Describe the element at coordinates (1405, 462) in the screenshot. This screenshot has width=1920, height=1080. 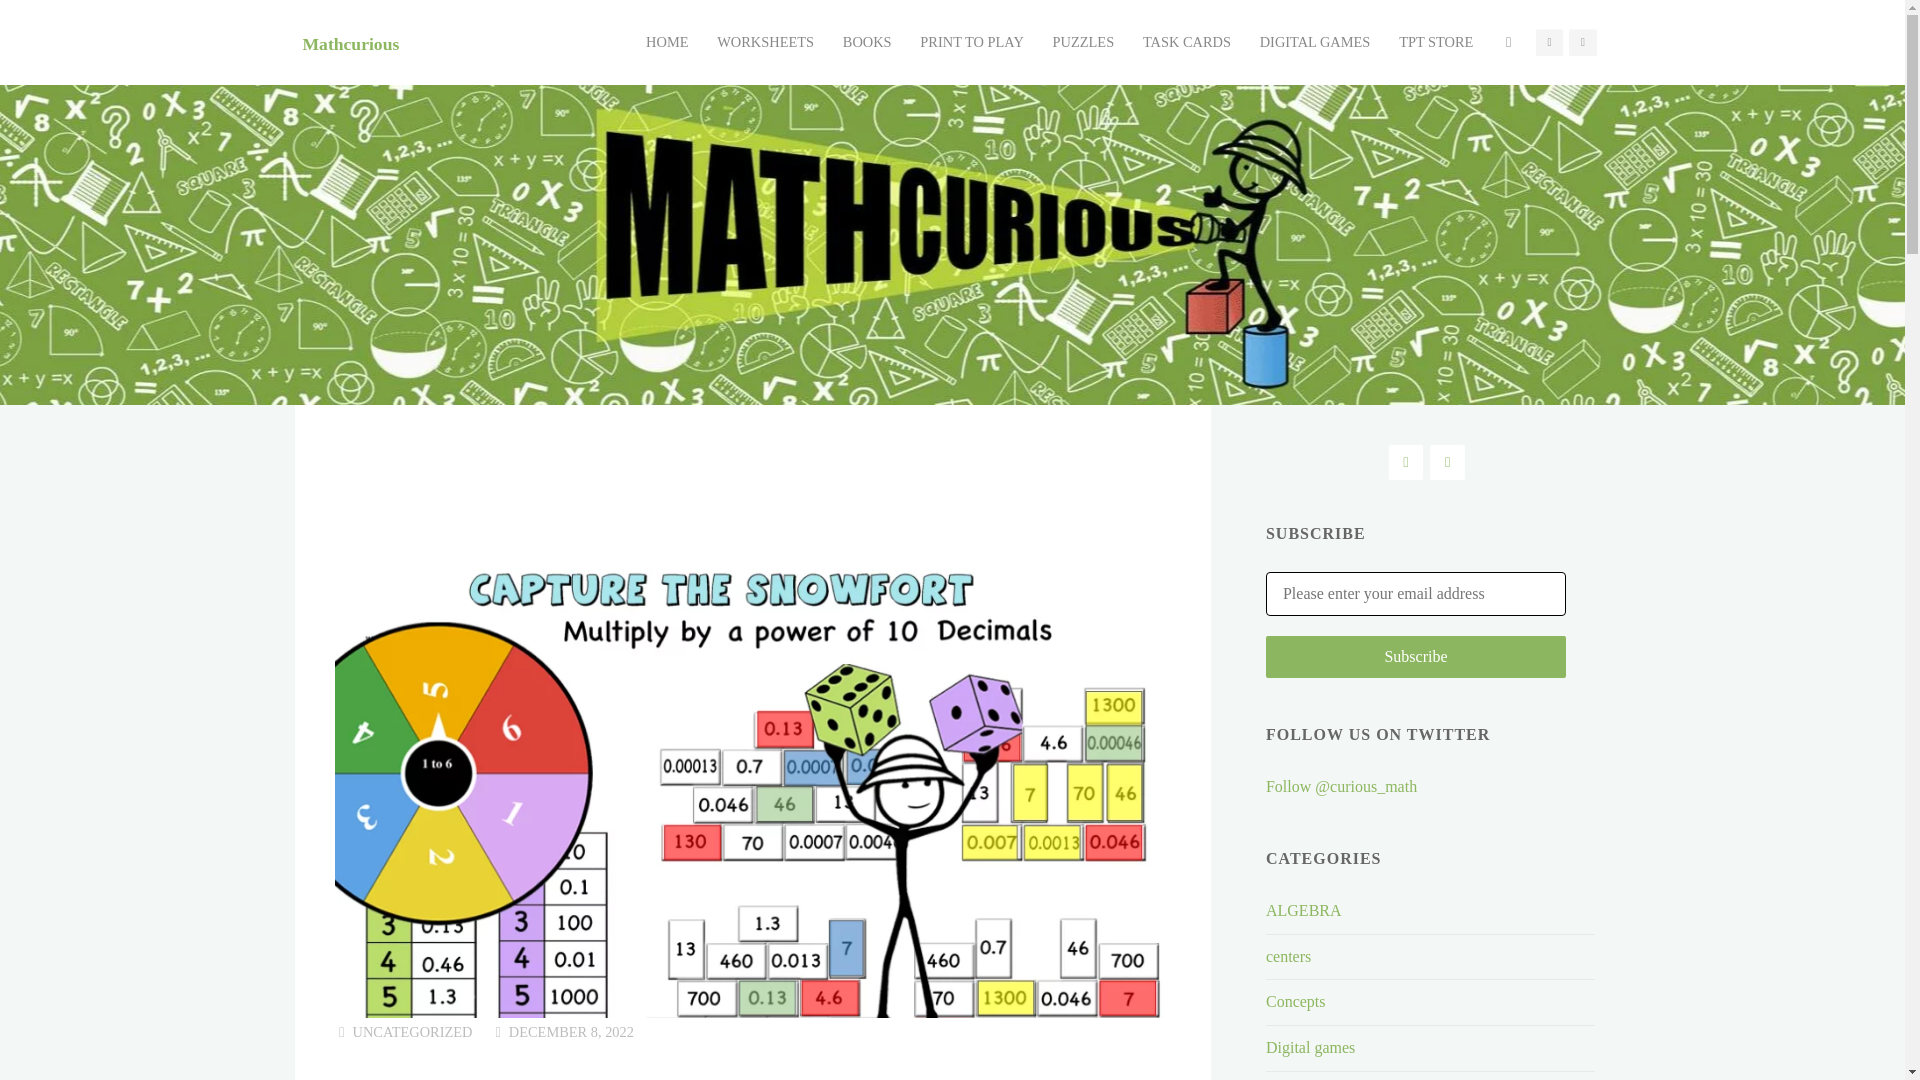
I see `Tritter` at that location.